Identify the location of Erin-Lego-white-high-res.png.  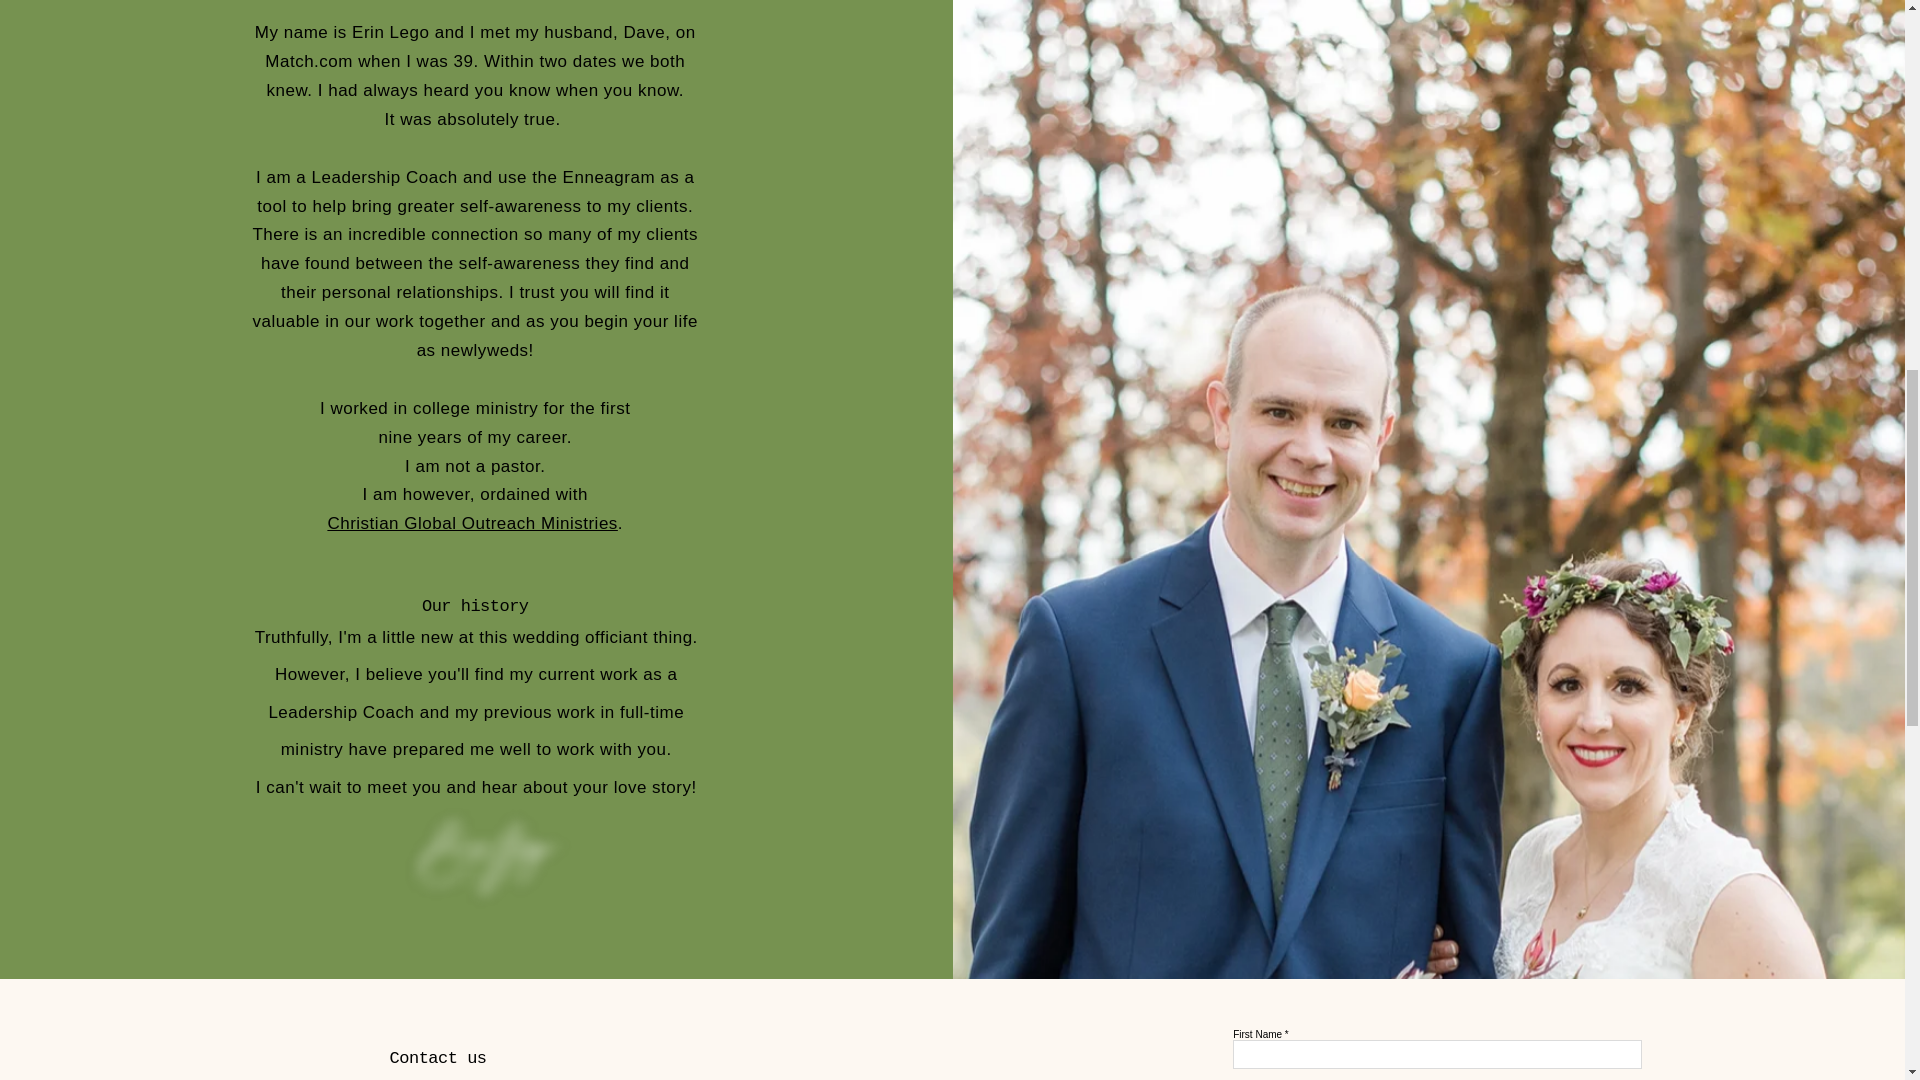
(494, 861).